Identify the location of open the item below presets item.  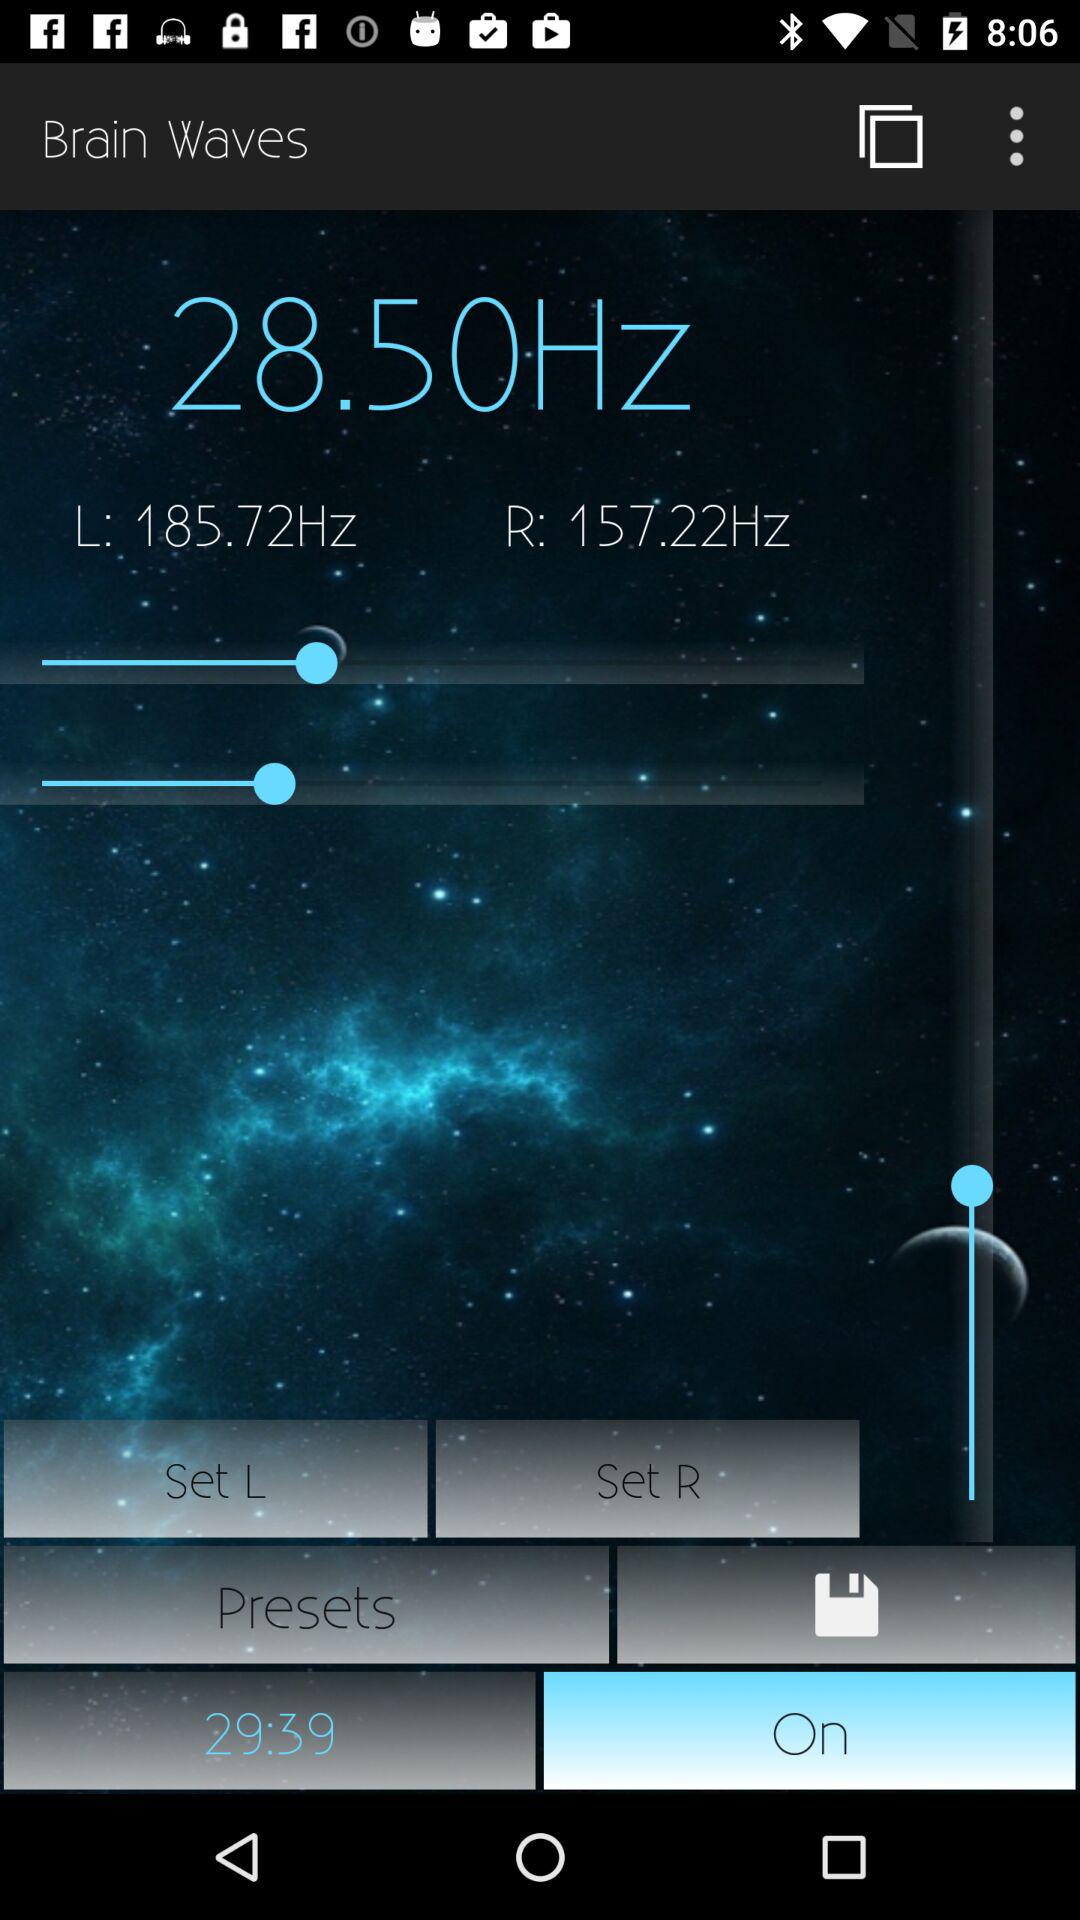
(810, 1730).